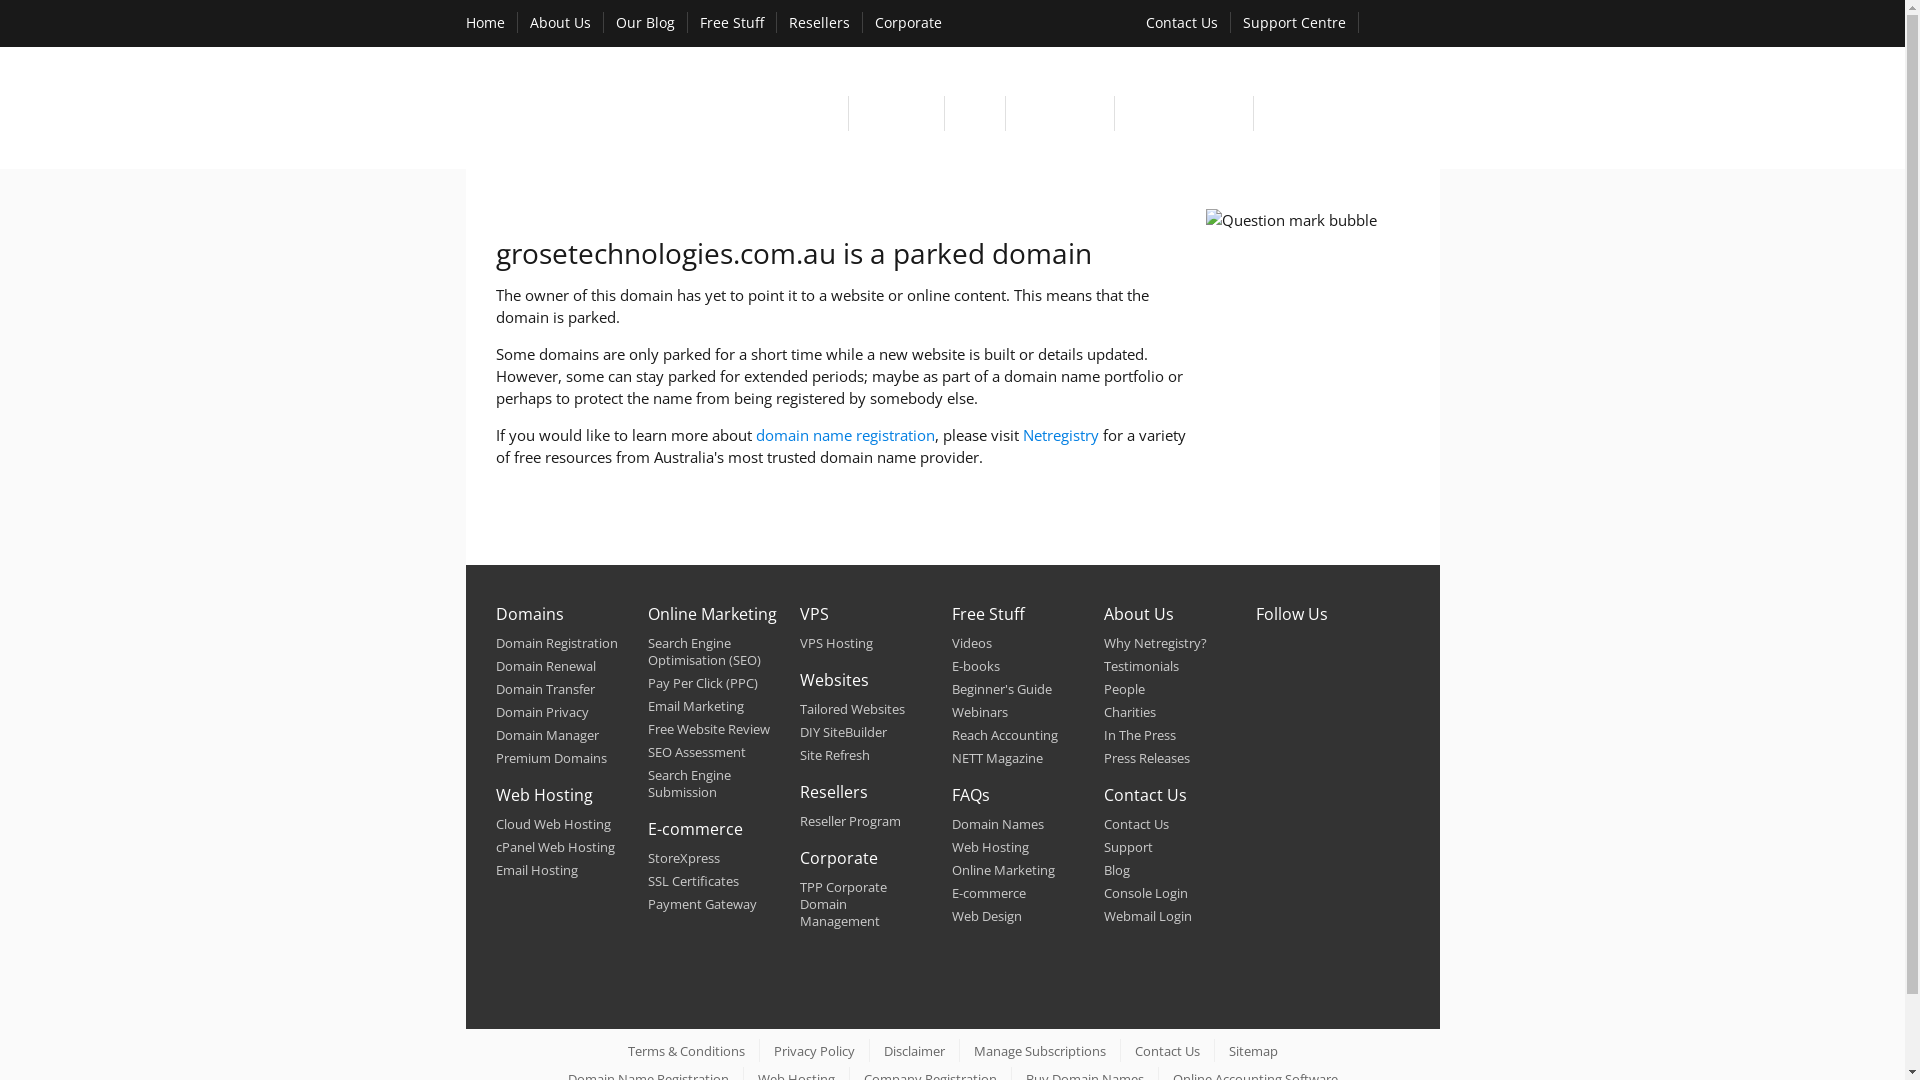 The height and width of the screenshot is (1080, 1920). What do you see at coordinates (1146, 893) in the screenshot?
I see `Console Login` at bounding box center [1146, 893].